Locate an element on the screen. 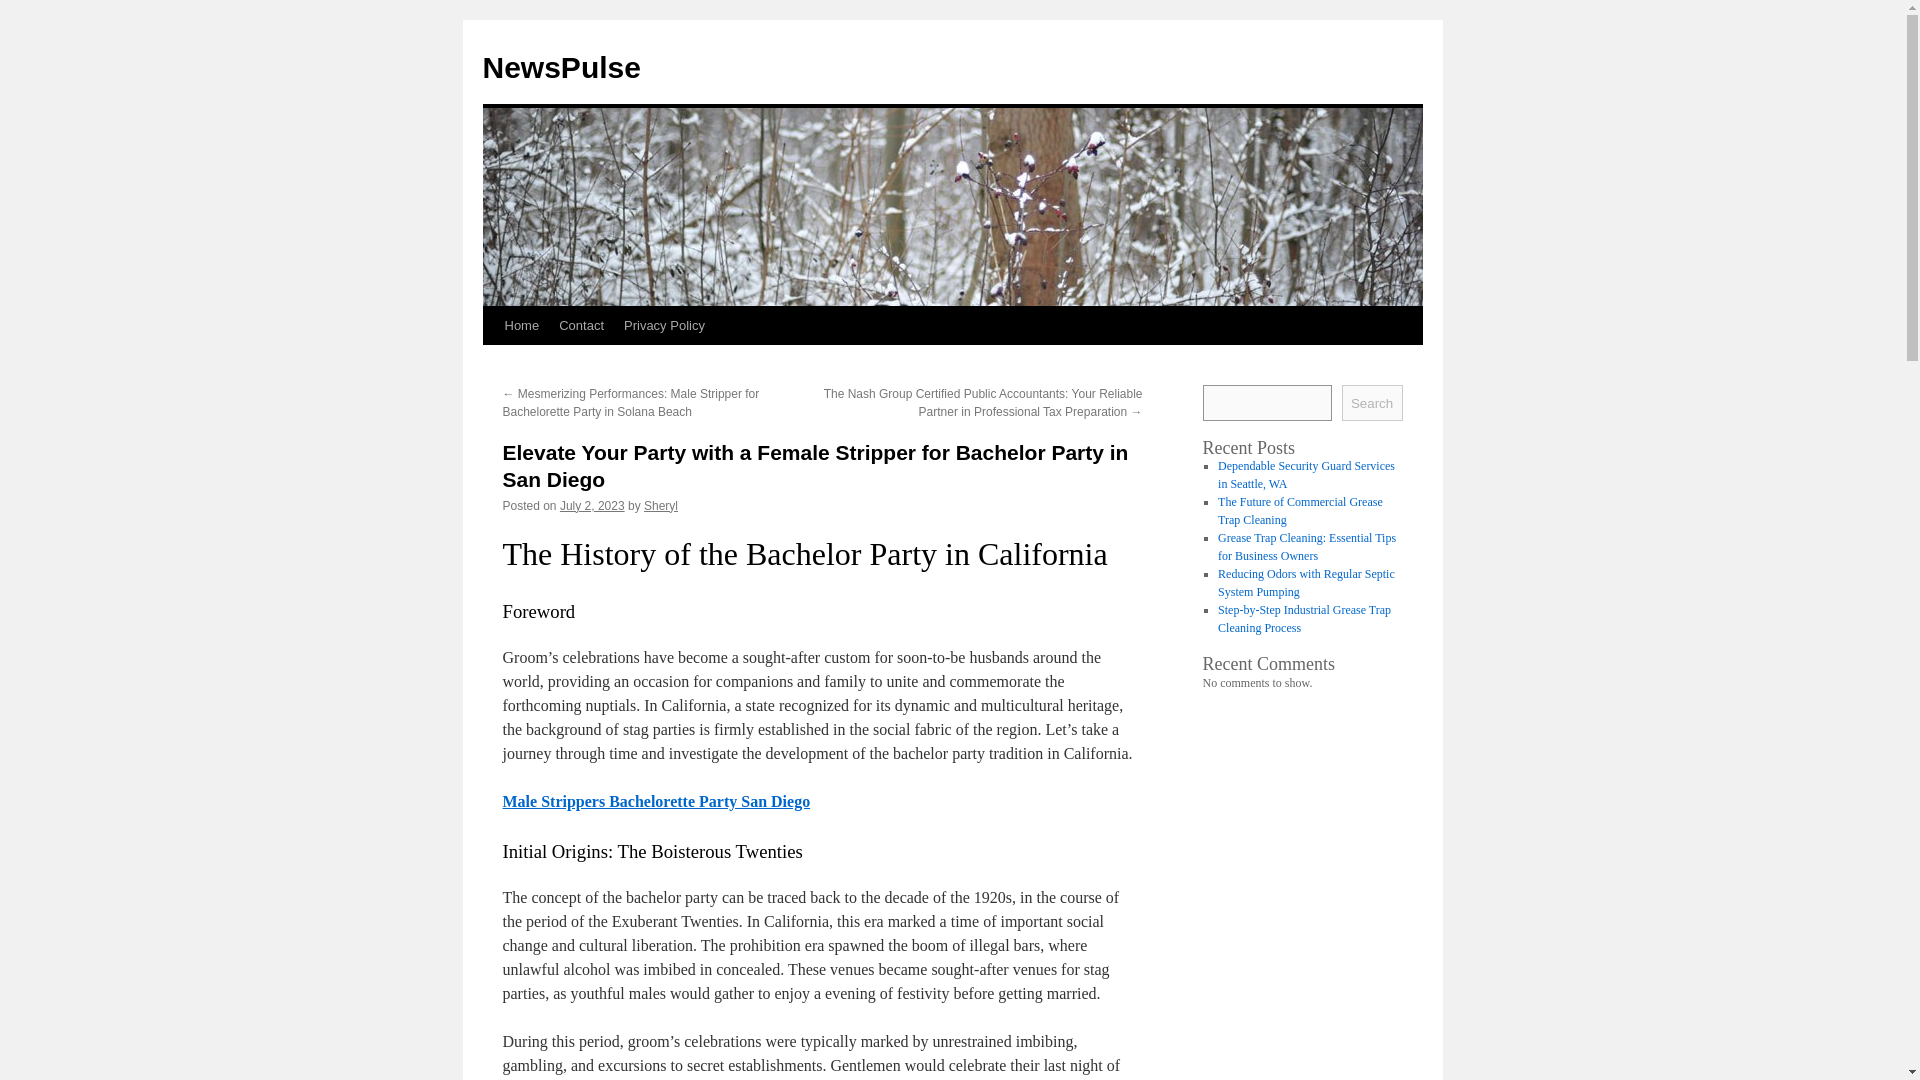 The width and height of the screenshot is (1920, 1080). July 2, 2023 is located at coordinates (592, 506).